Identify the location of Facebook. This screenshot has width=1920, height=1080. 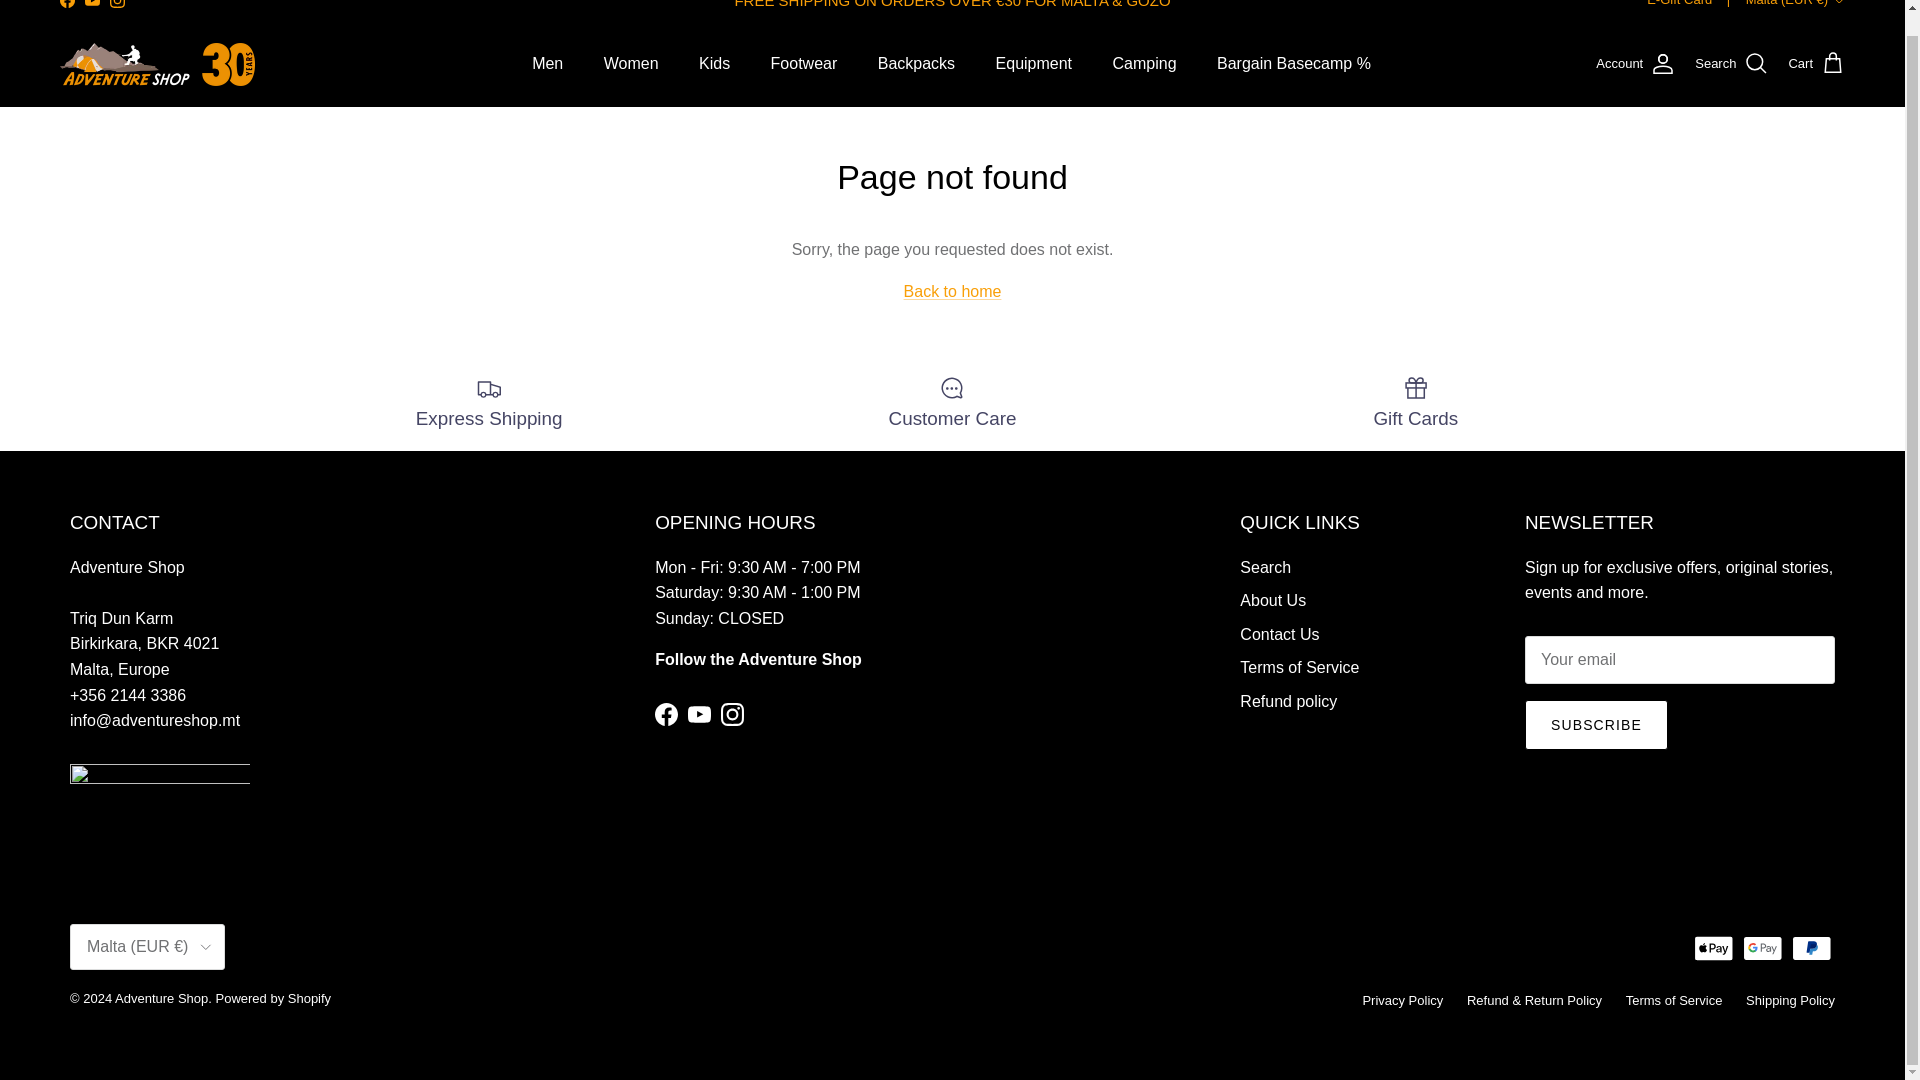
(66, 4).